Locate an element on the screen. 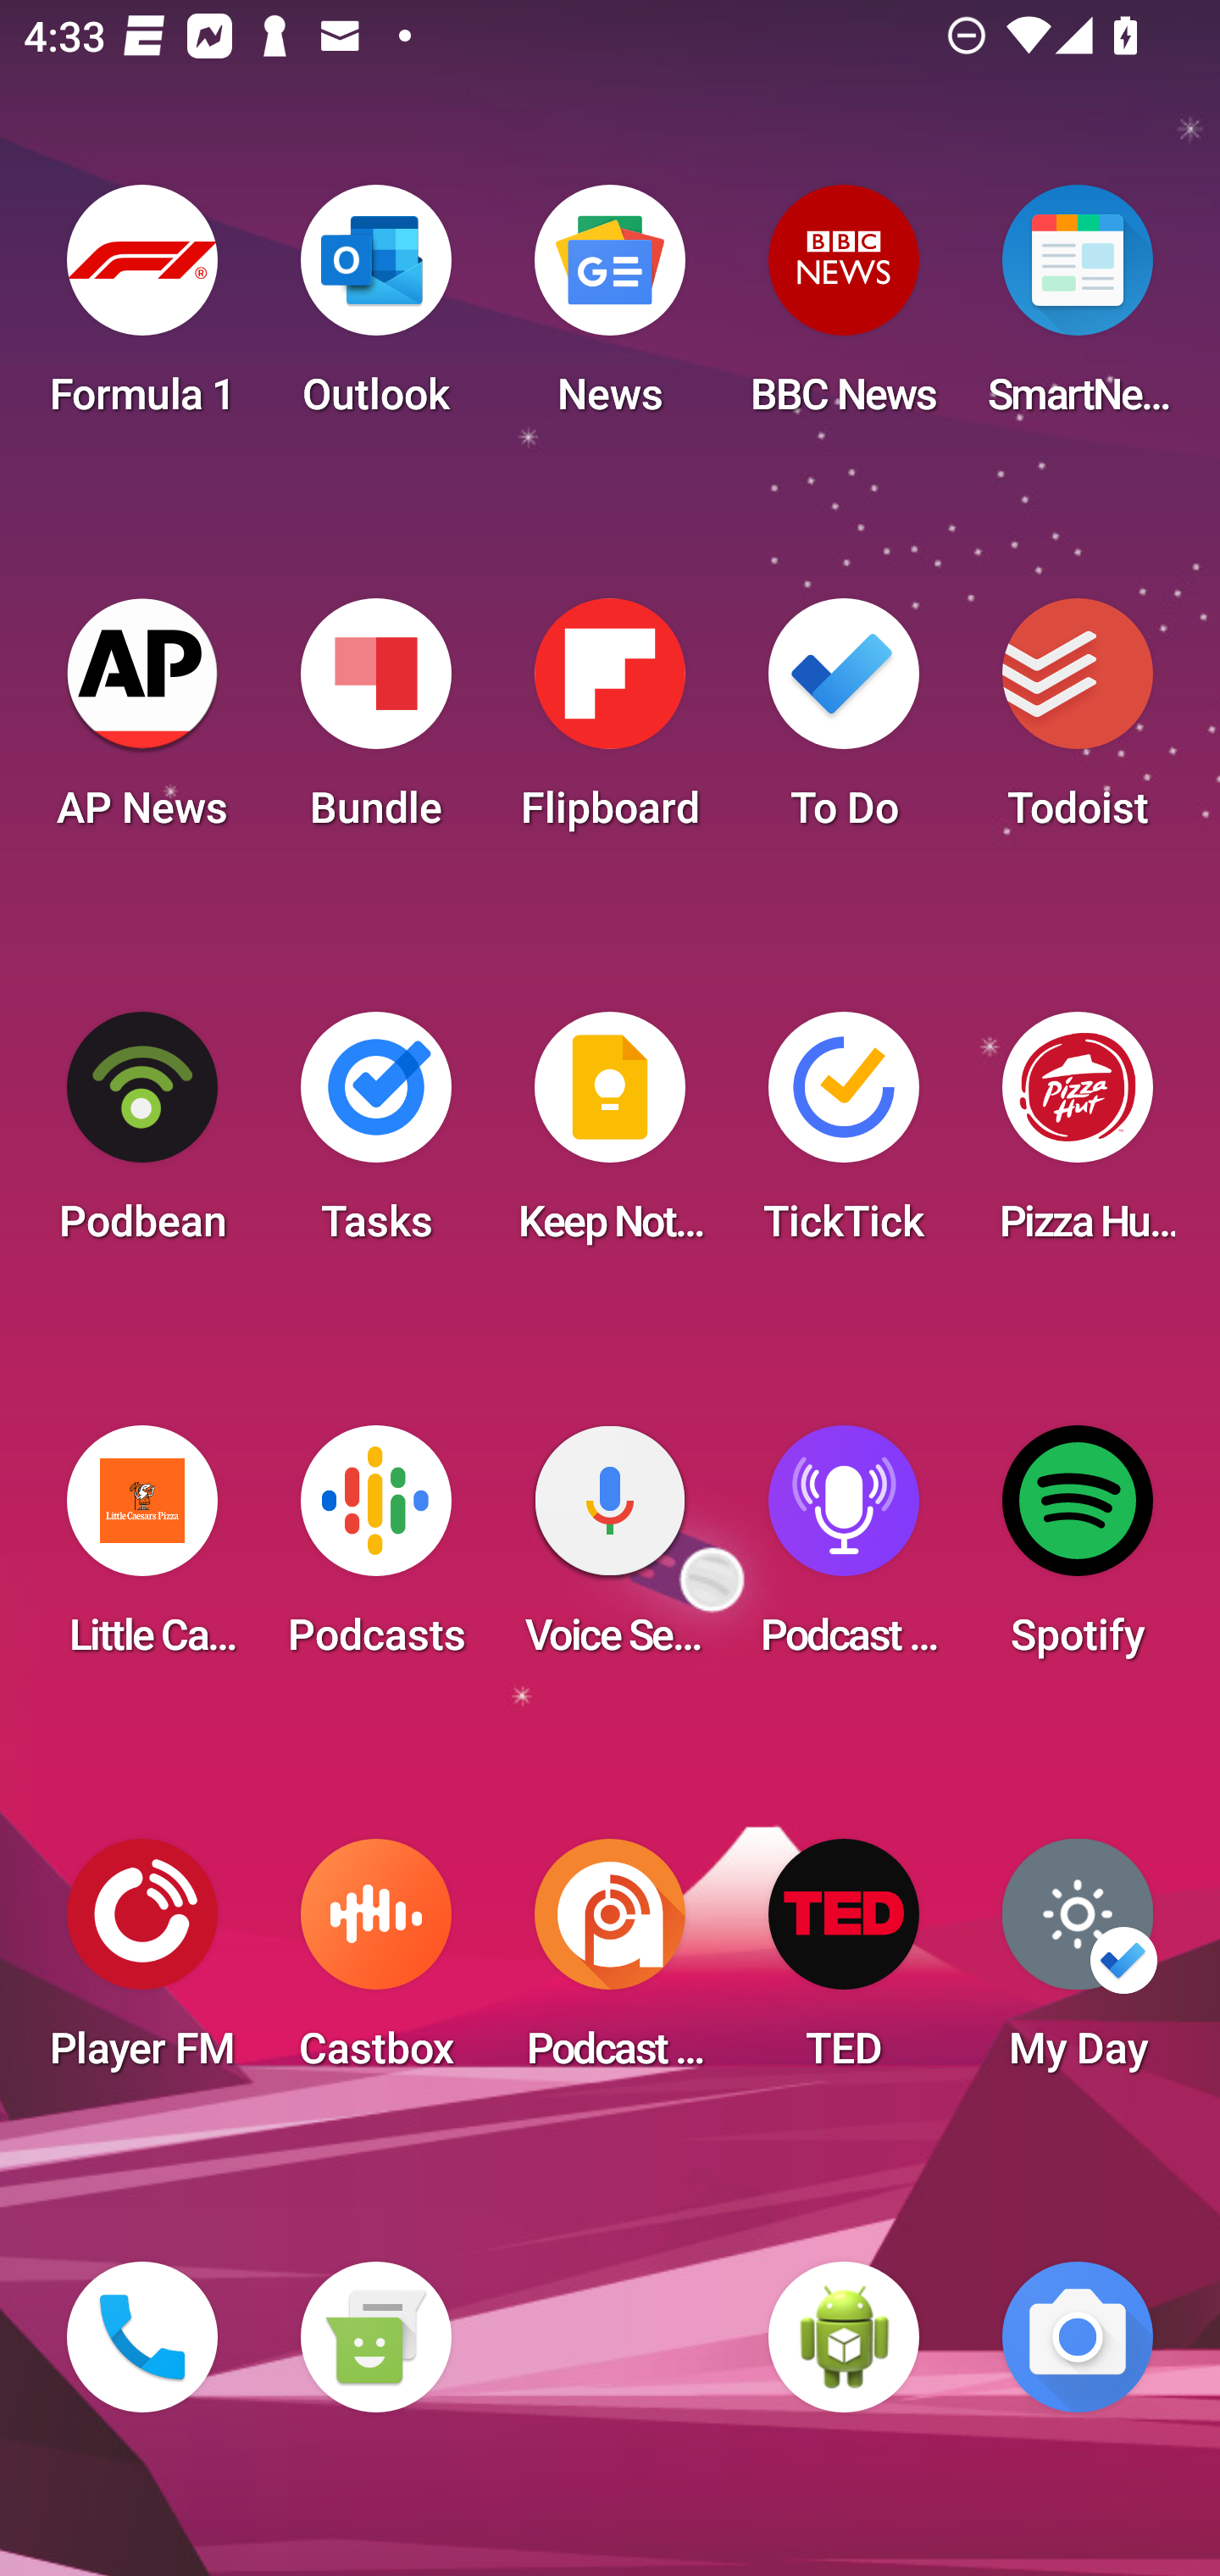 The width and height of the screenshot is (1220, 2576). Podcast Addict is located at coordinates (610, 1964).